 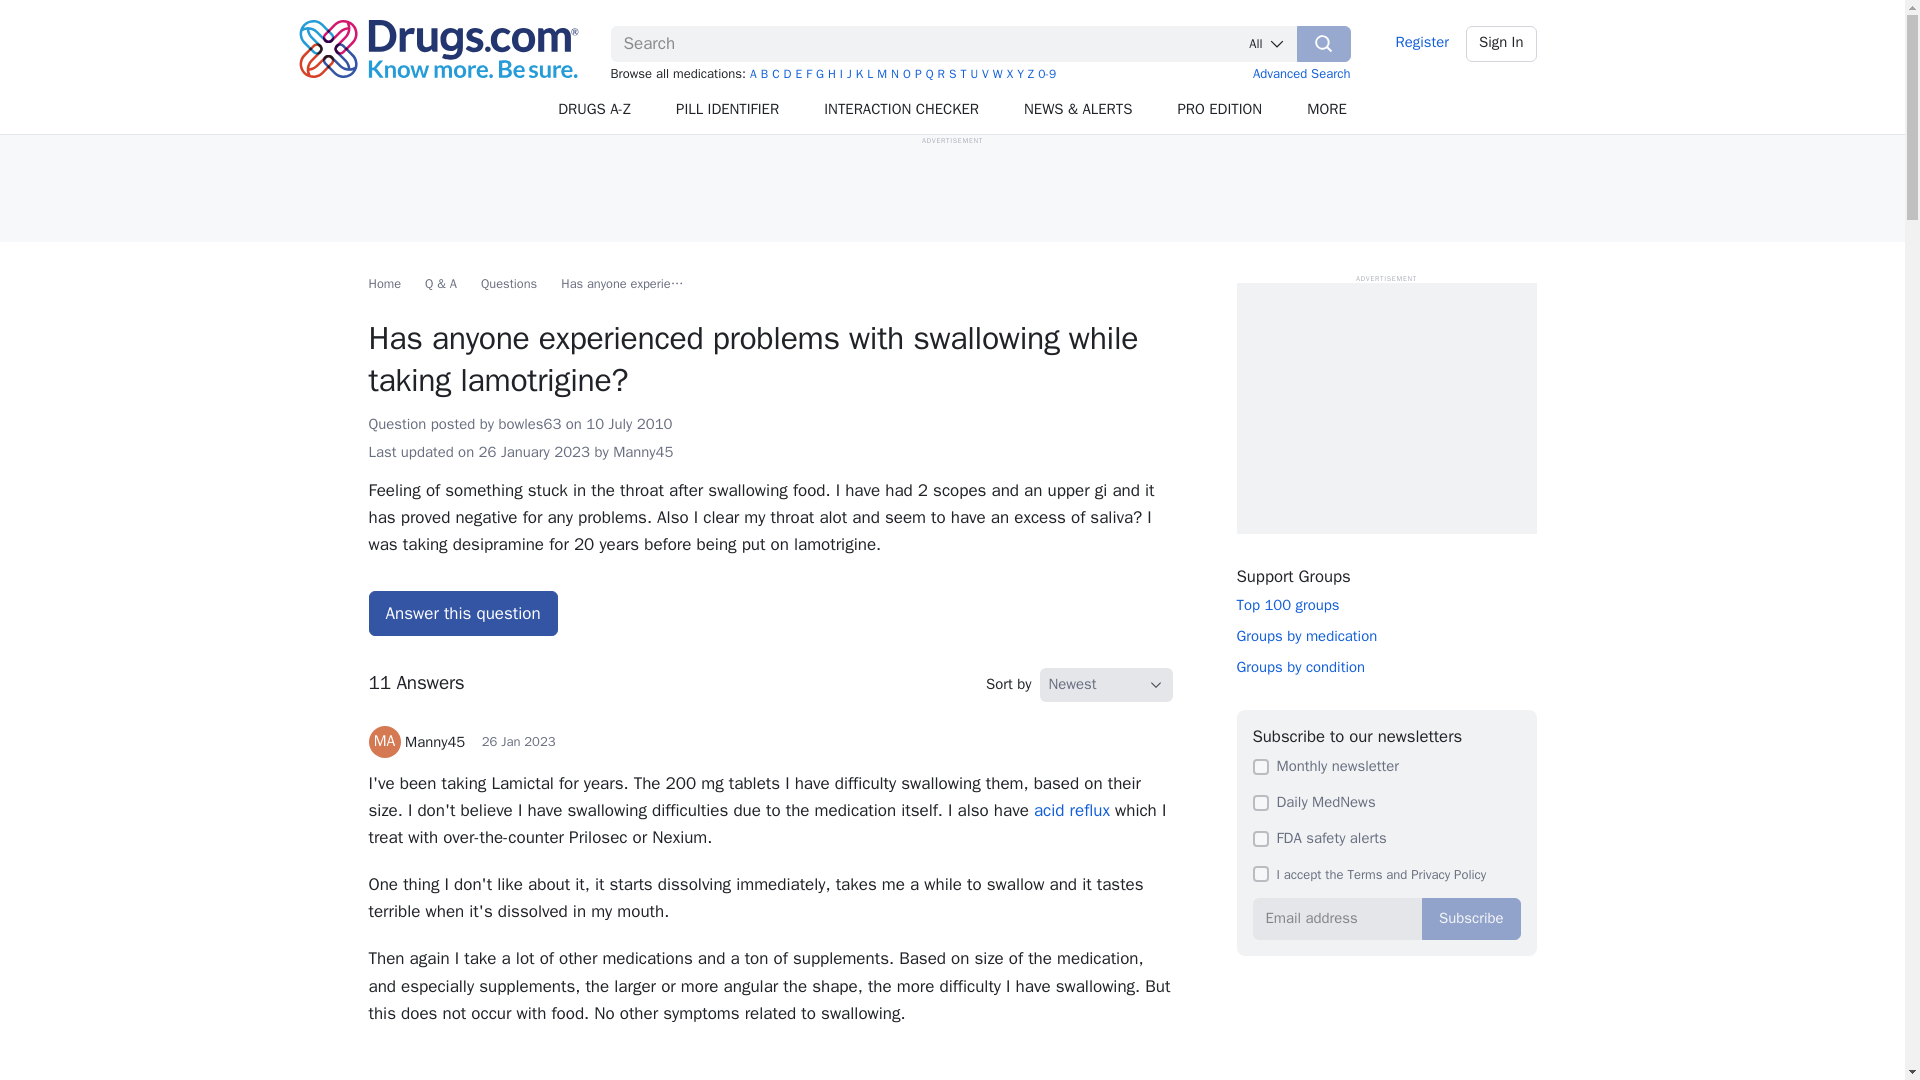 I want to click on DRUGS A-Z, so click(x=594, y=110).